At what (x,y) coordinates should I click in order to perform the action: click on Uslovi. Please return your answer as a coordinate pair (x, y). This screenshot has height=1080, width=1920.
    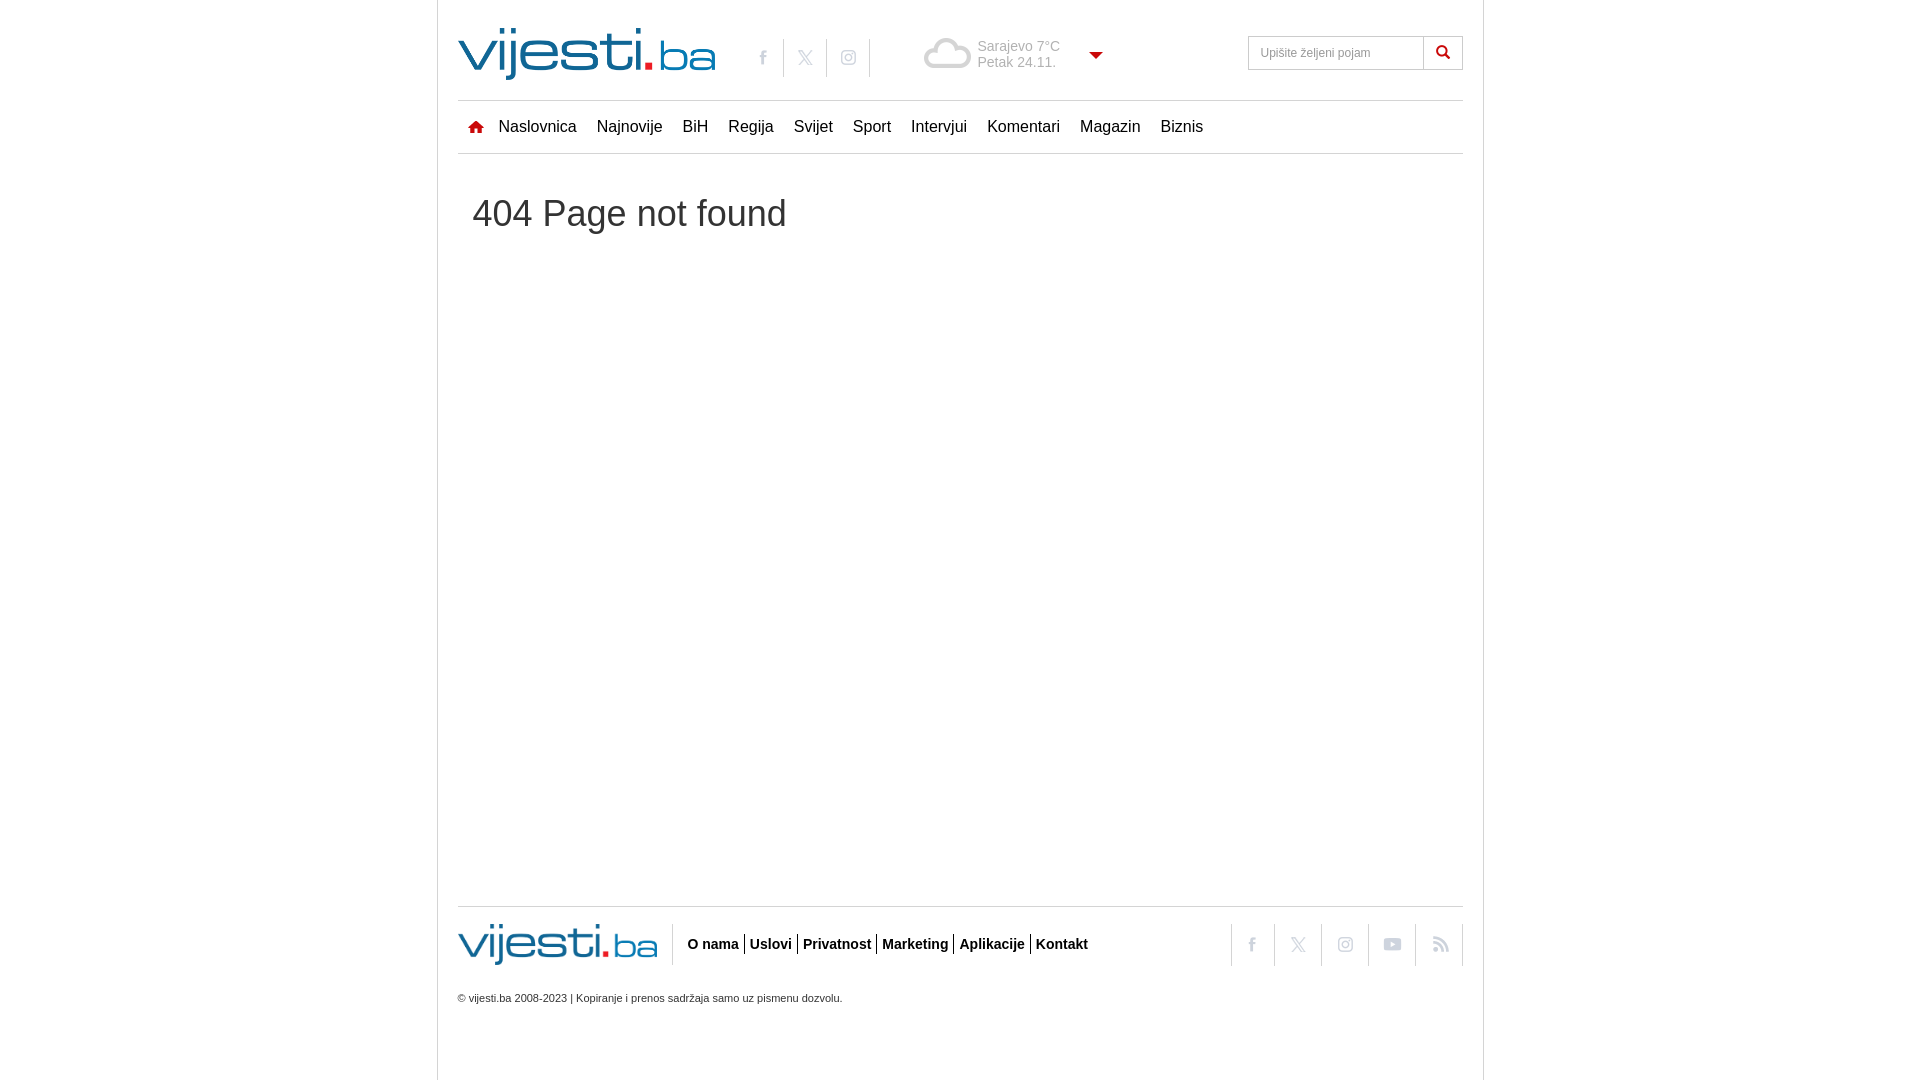
    Looking at the image, I should click on (771, 944).